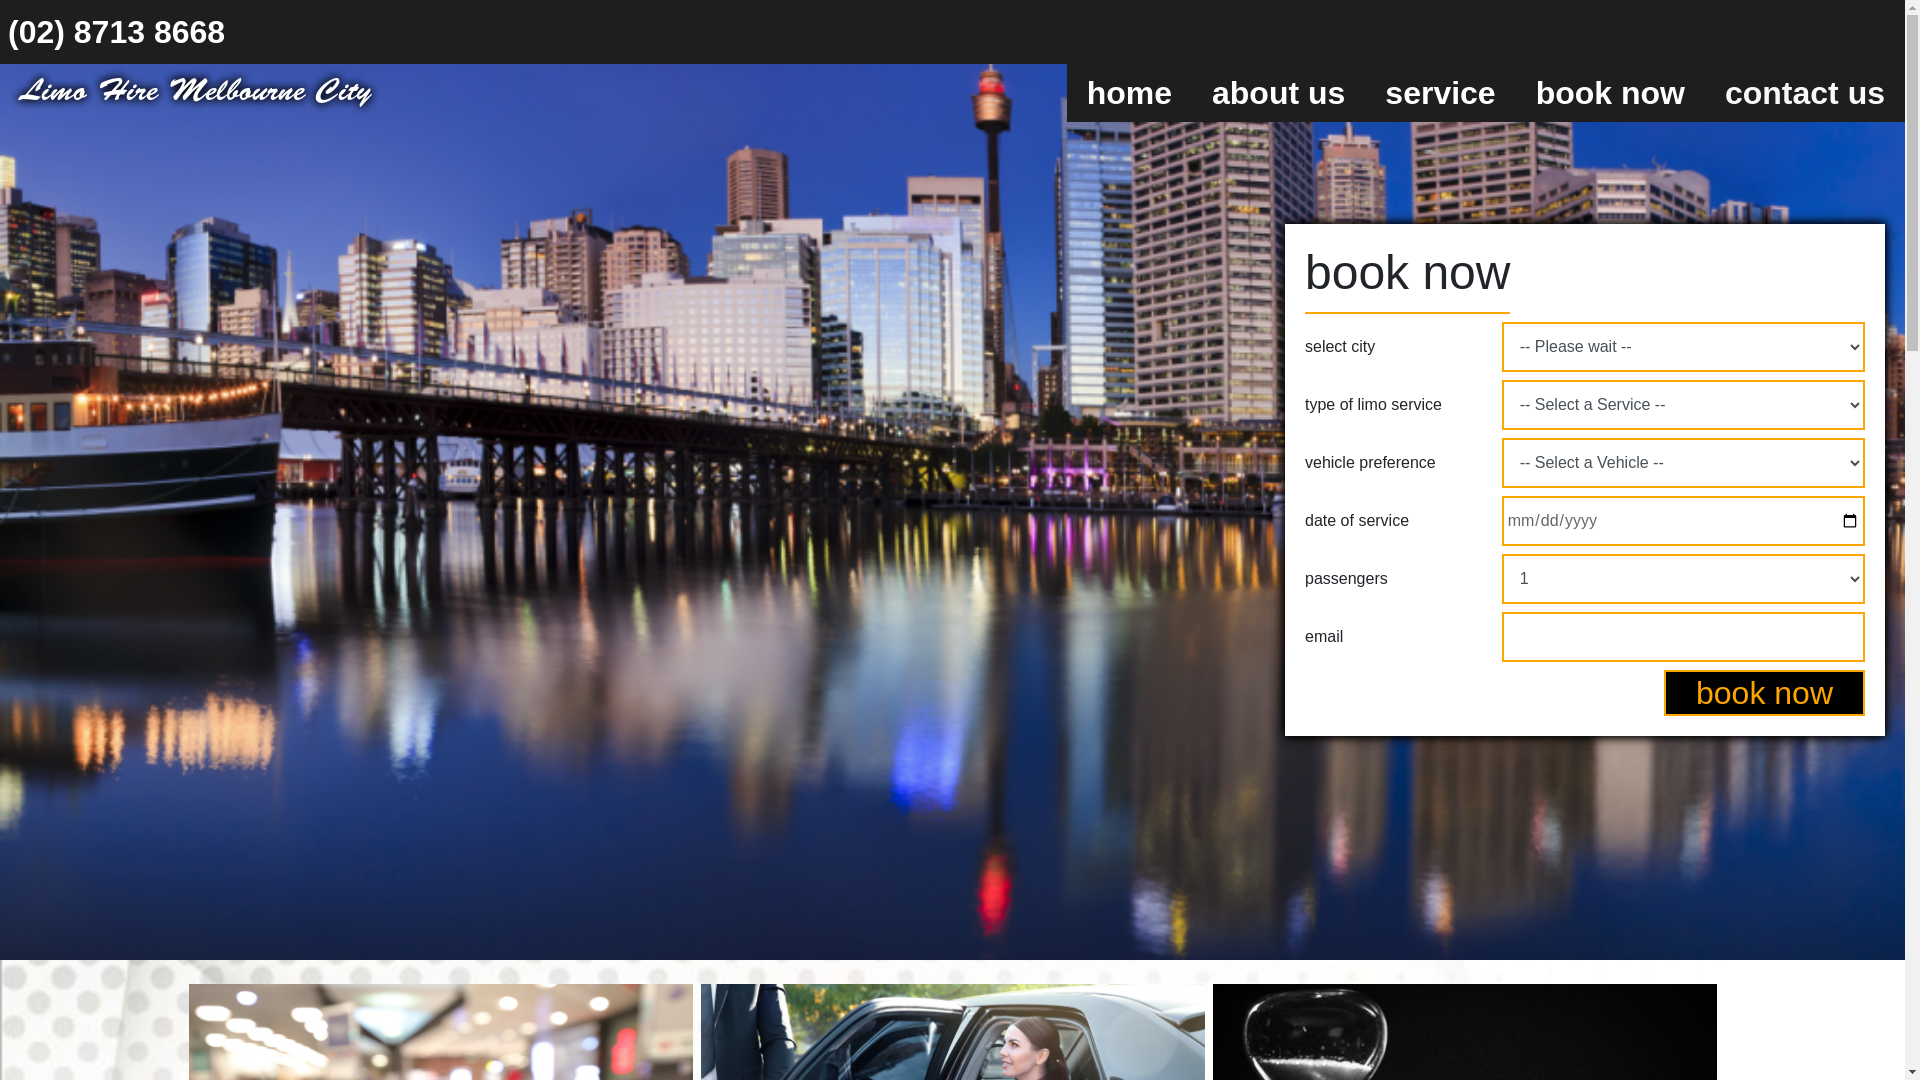 This screenshot has height=1080, width=1920. Describe the element at coordinates (1130, 93) in the screenshot. I see `home` at that location.